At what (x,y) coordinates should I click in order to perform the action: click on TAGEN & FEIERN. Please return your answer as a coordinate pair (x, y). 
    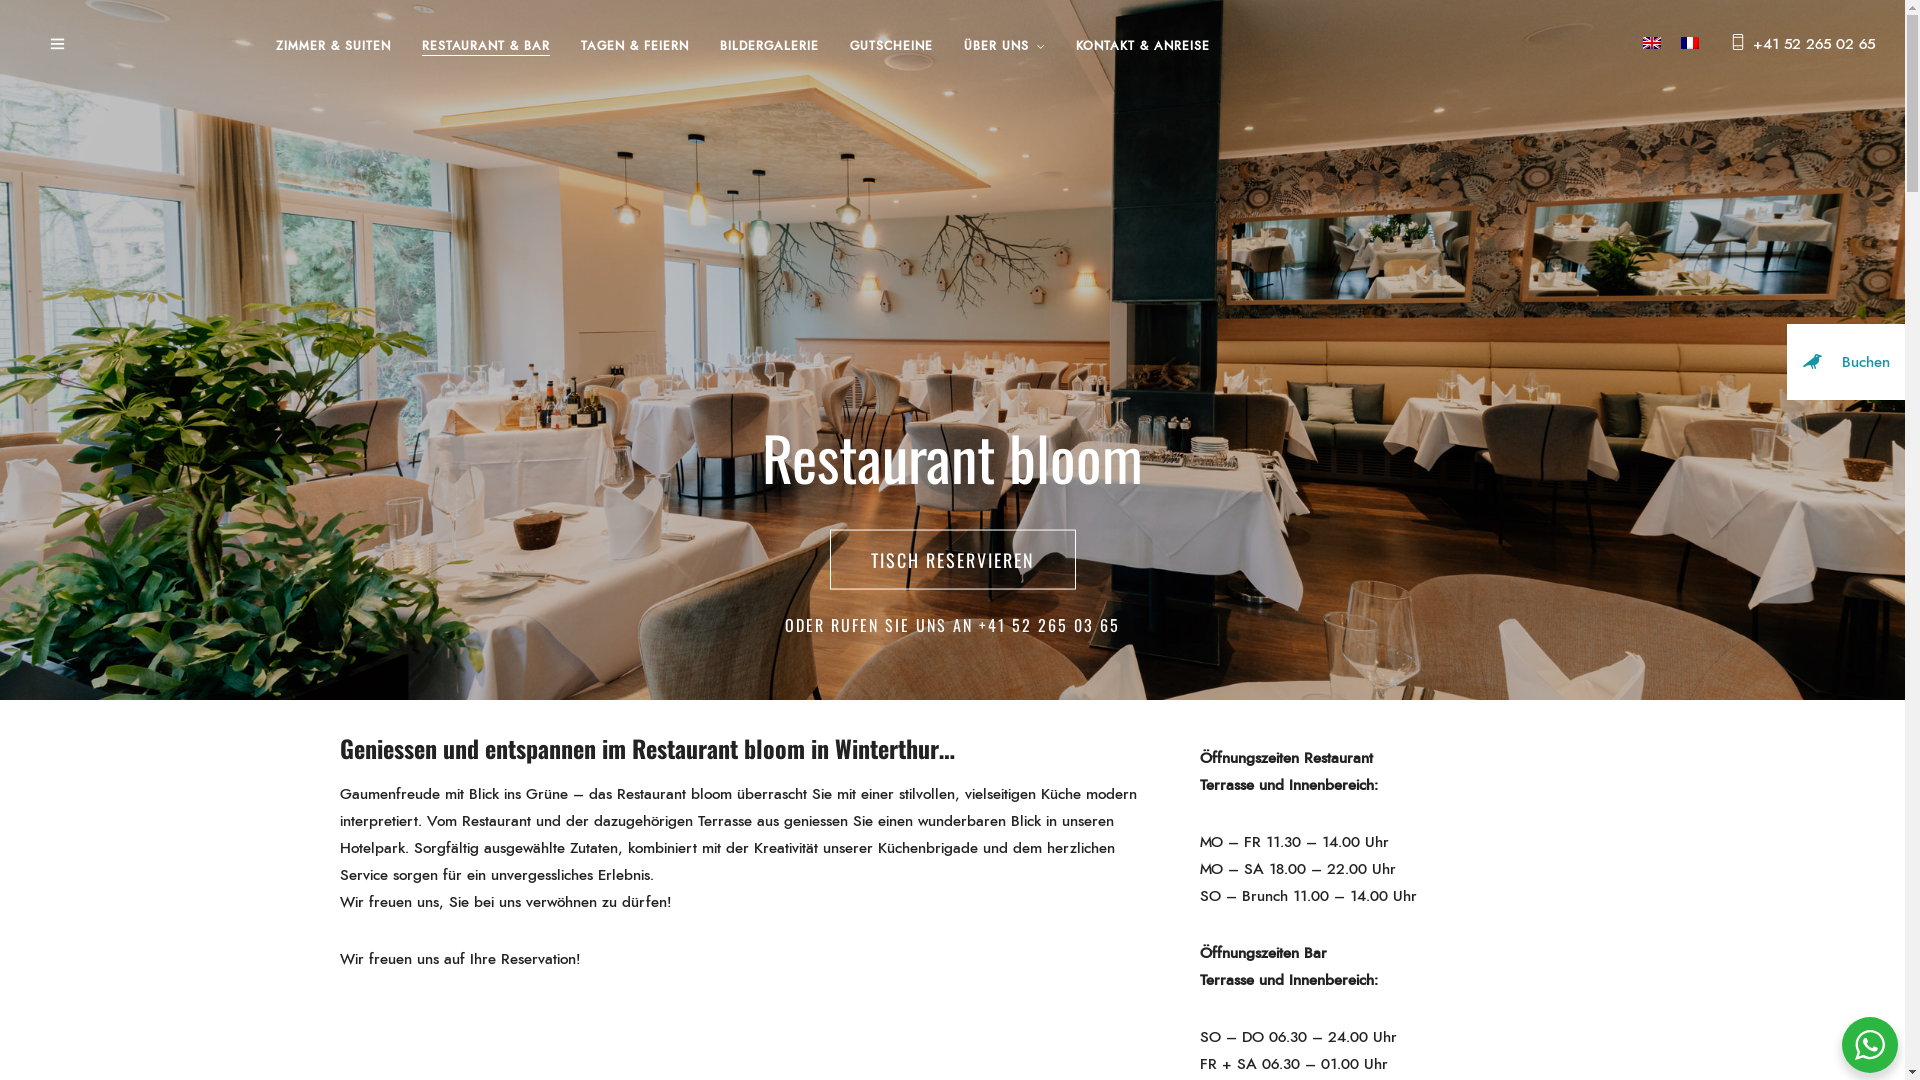
    Looking at the image, I should click on (634, 47).